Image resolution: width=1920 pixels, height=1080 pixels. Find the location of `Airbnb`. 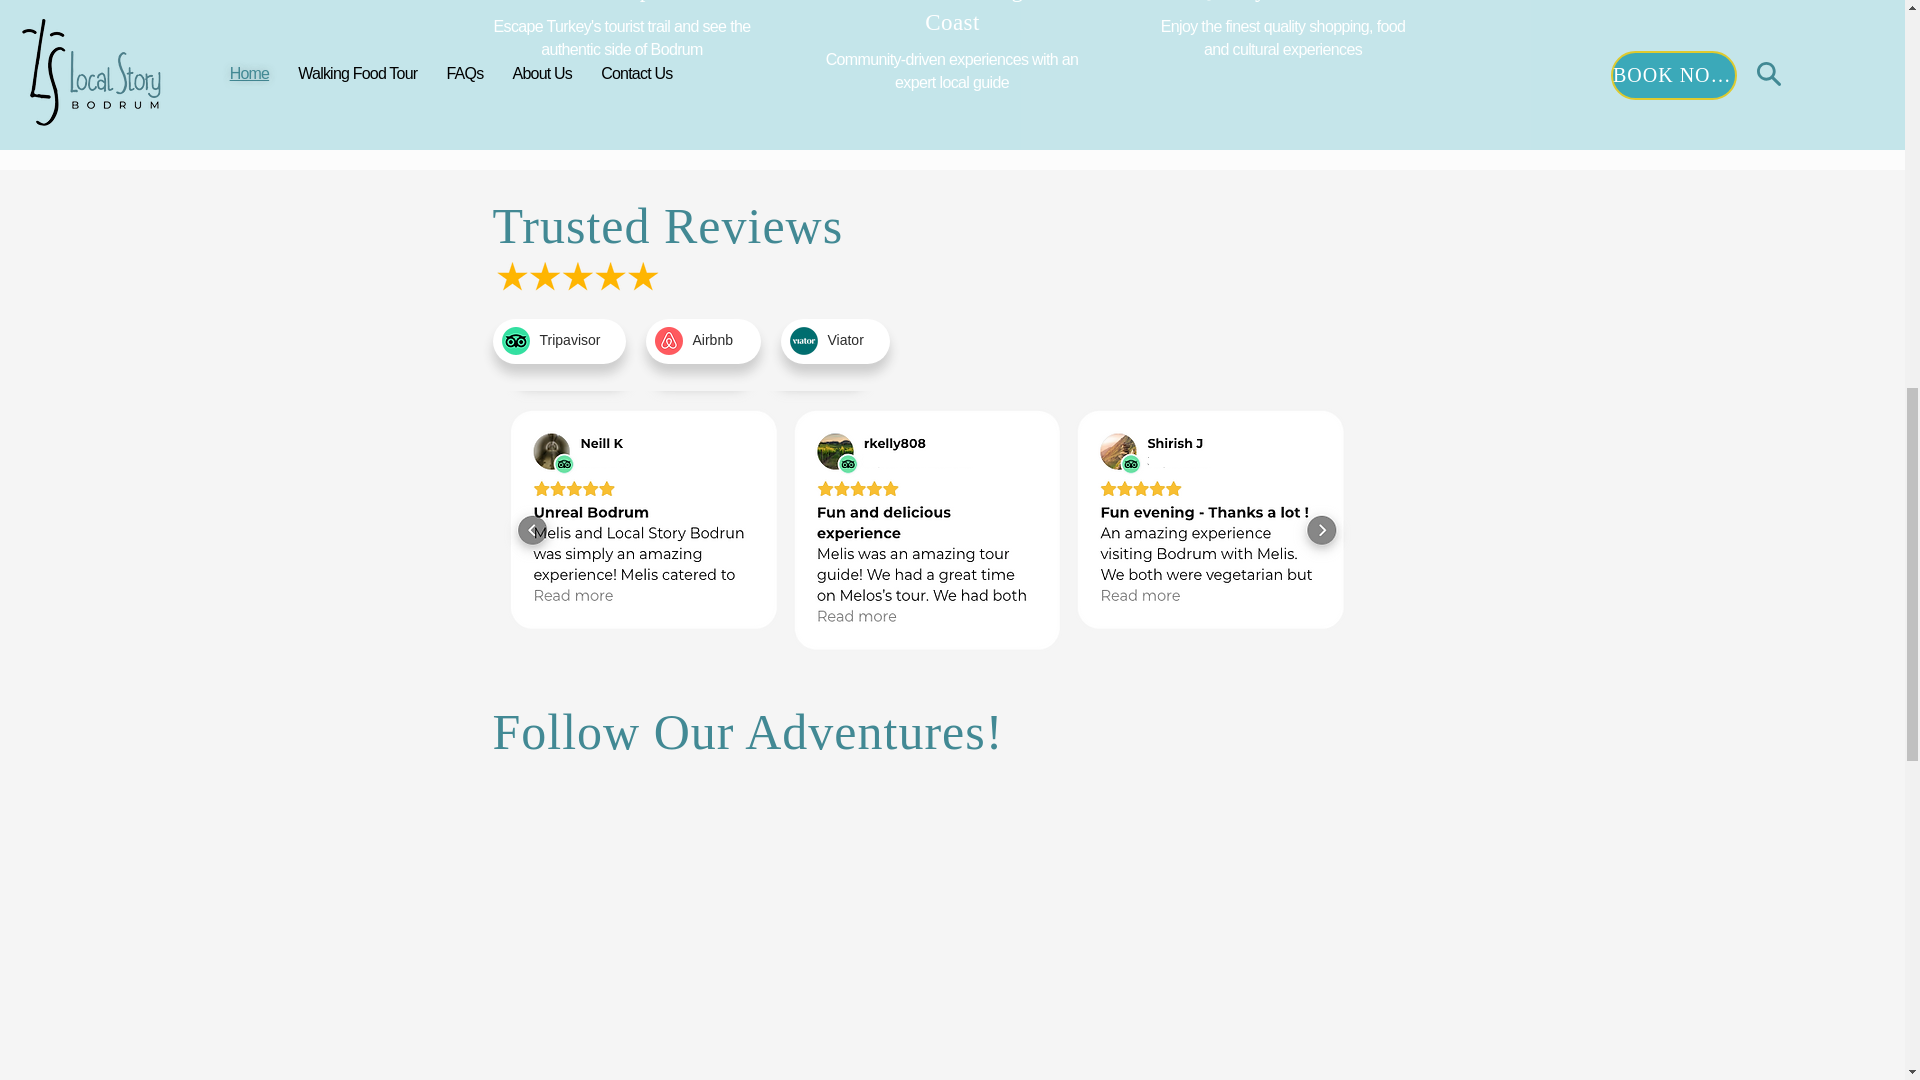

Airbnb is located at coordinates (711, 339).